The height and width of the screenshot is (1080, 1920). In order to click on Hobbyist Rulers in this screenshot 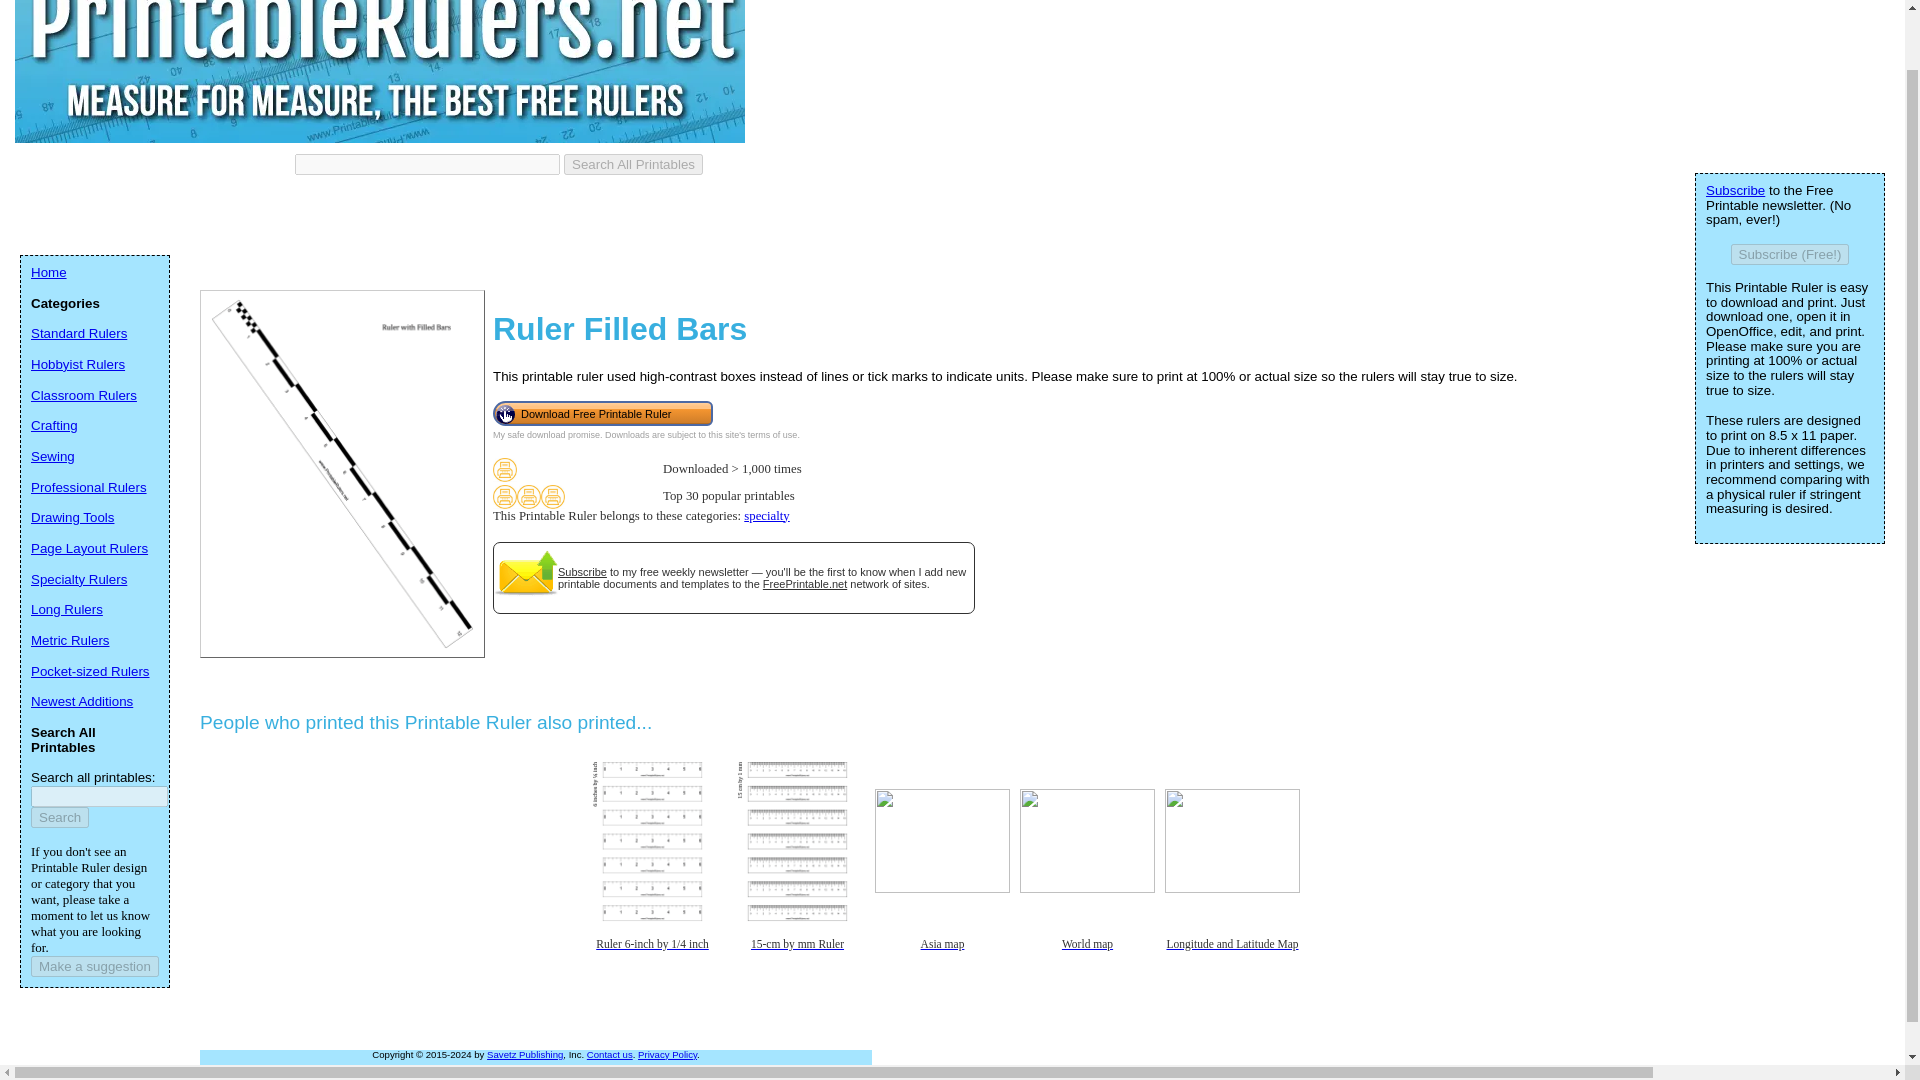, I will do `click(77, 364)`.